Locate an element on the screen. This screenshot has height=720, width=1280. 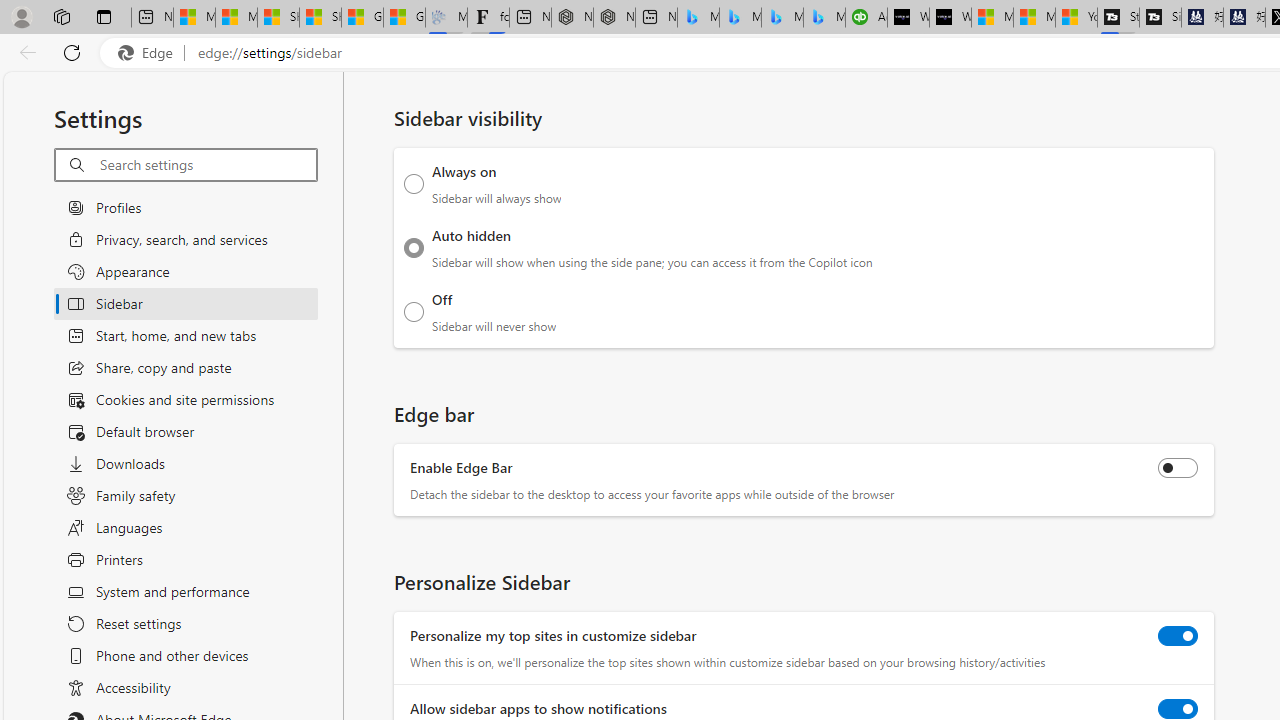
Search settings is located at coordinates (208, 165).